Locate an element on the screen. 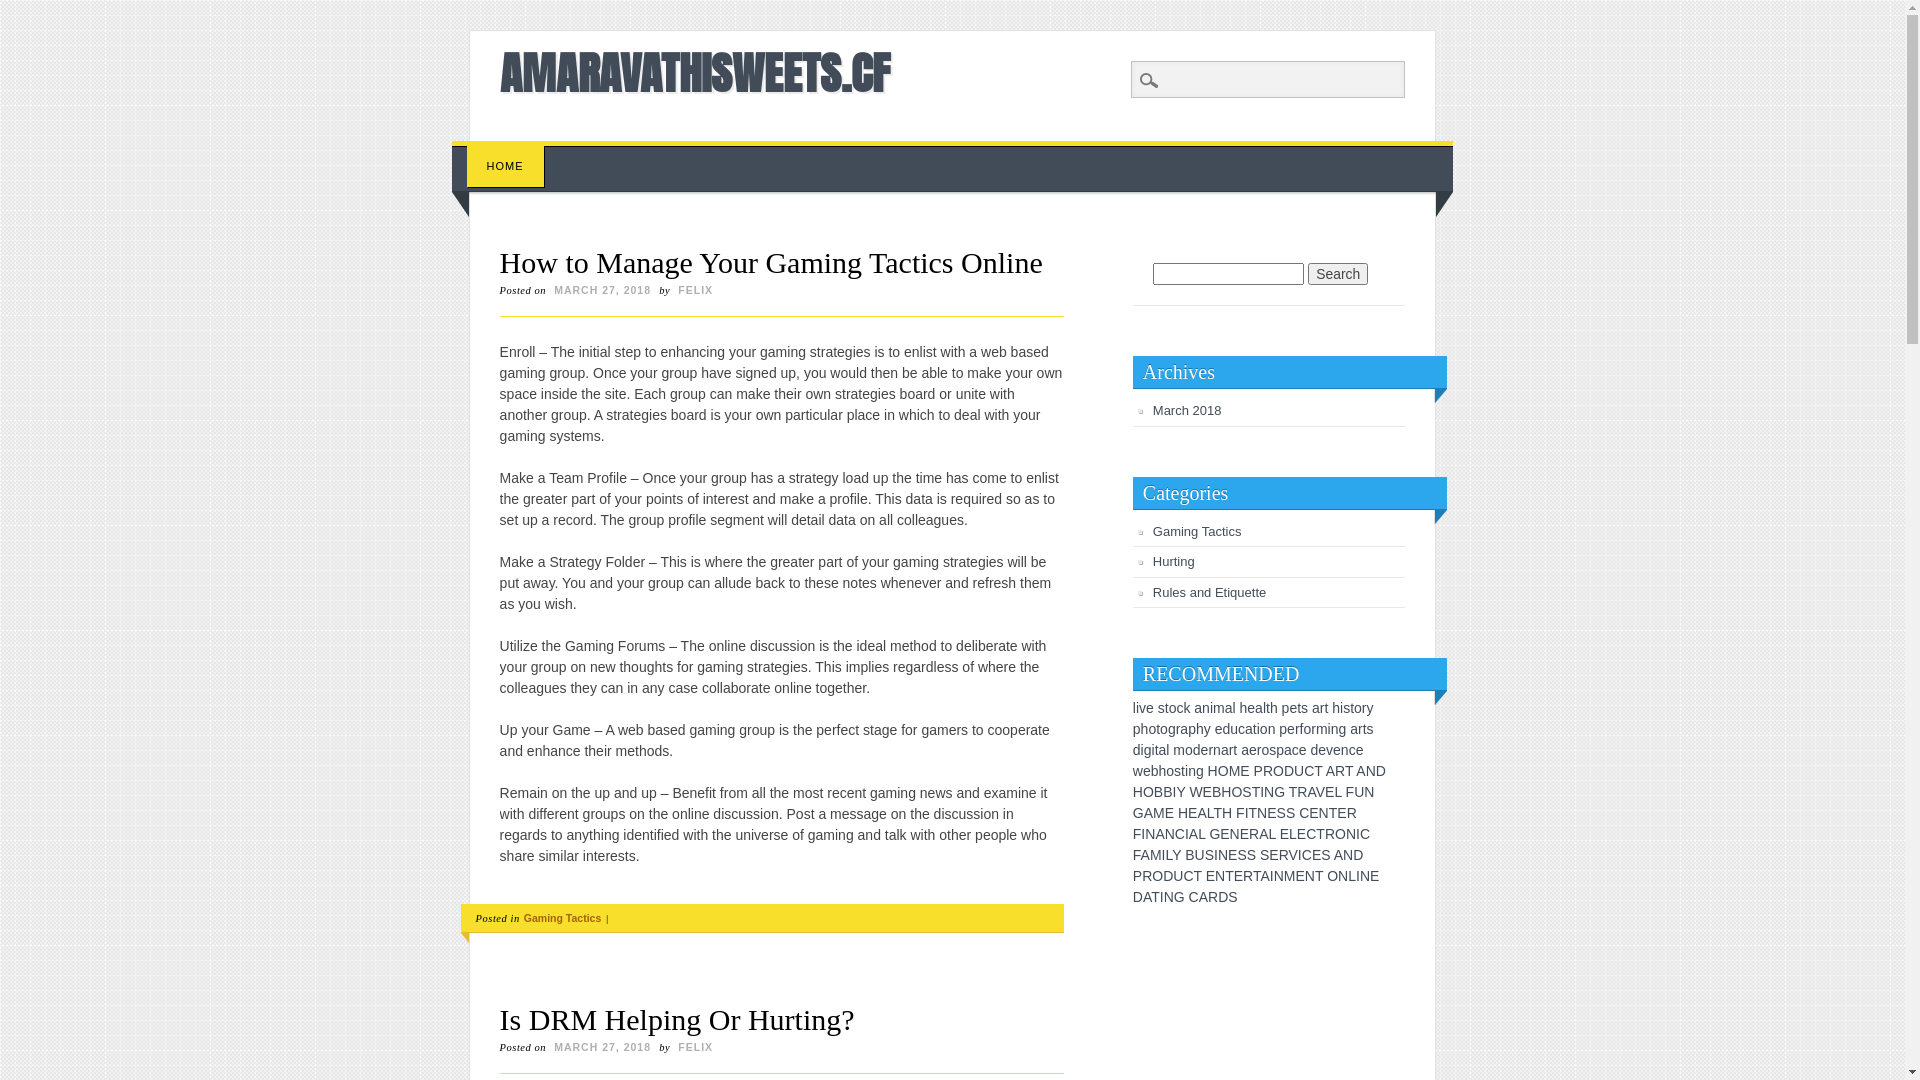 The width and height of the screenshot is (1920, 1080). Gaming Tactics is located at coordinates (1198, 532).